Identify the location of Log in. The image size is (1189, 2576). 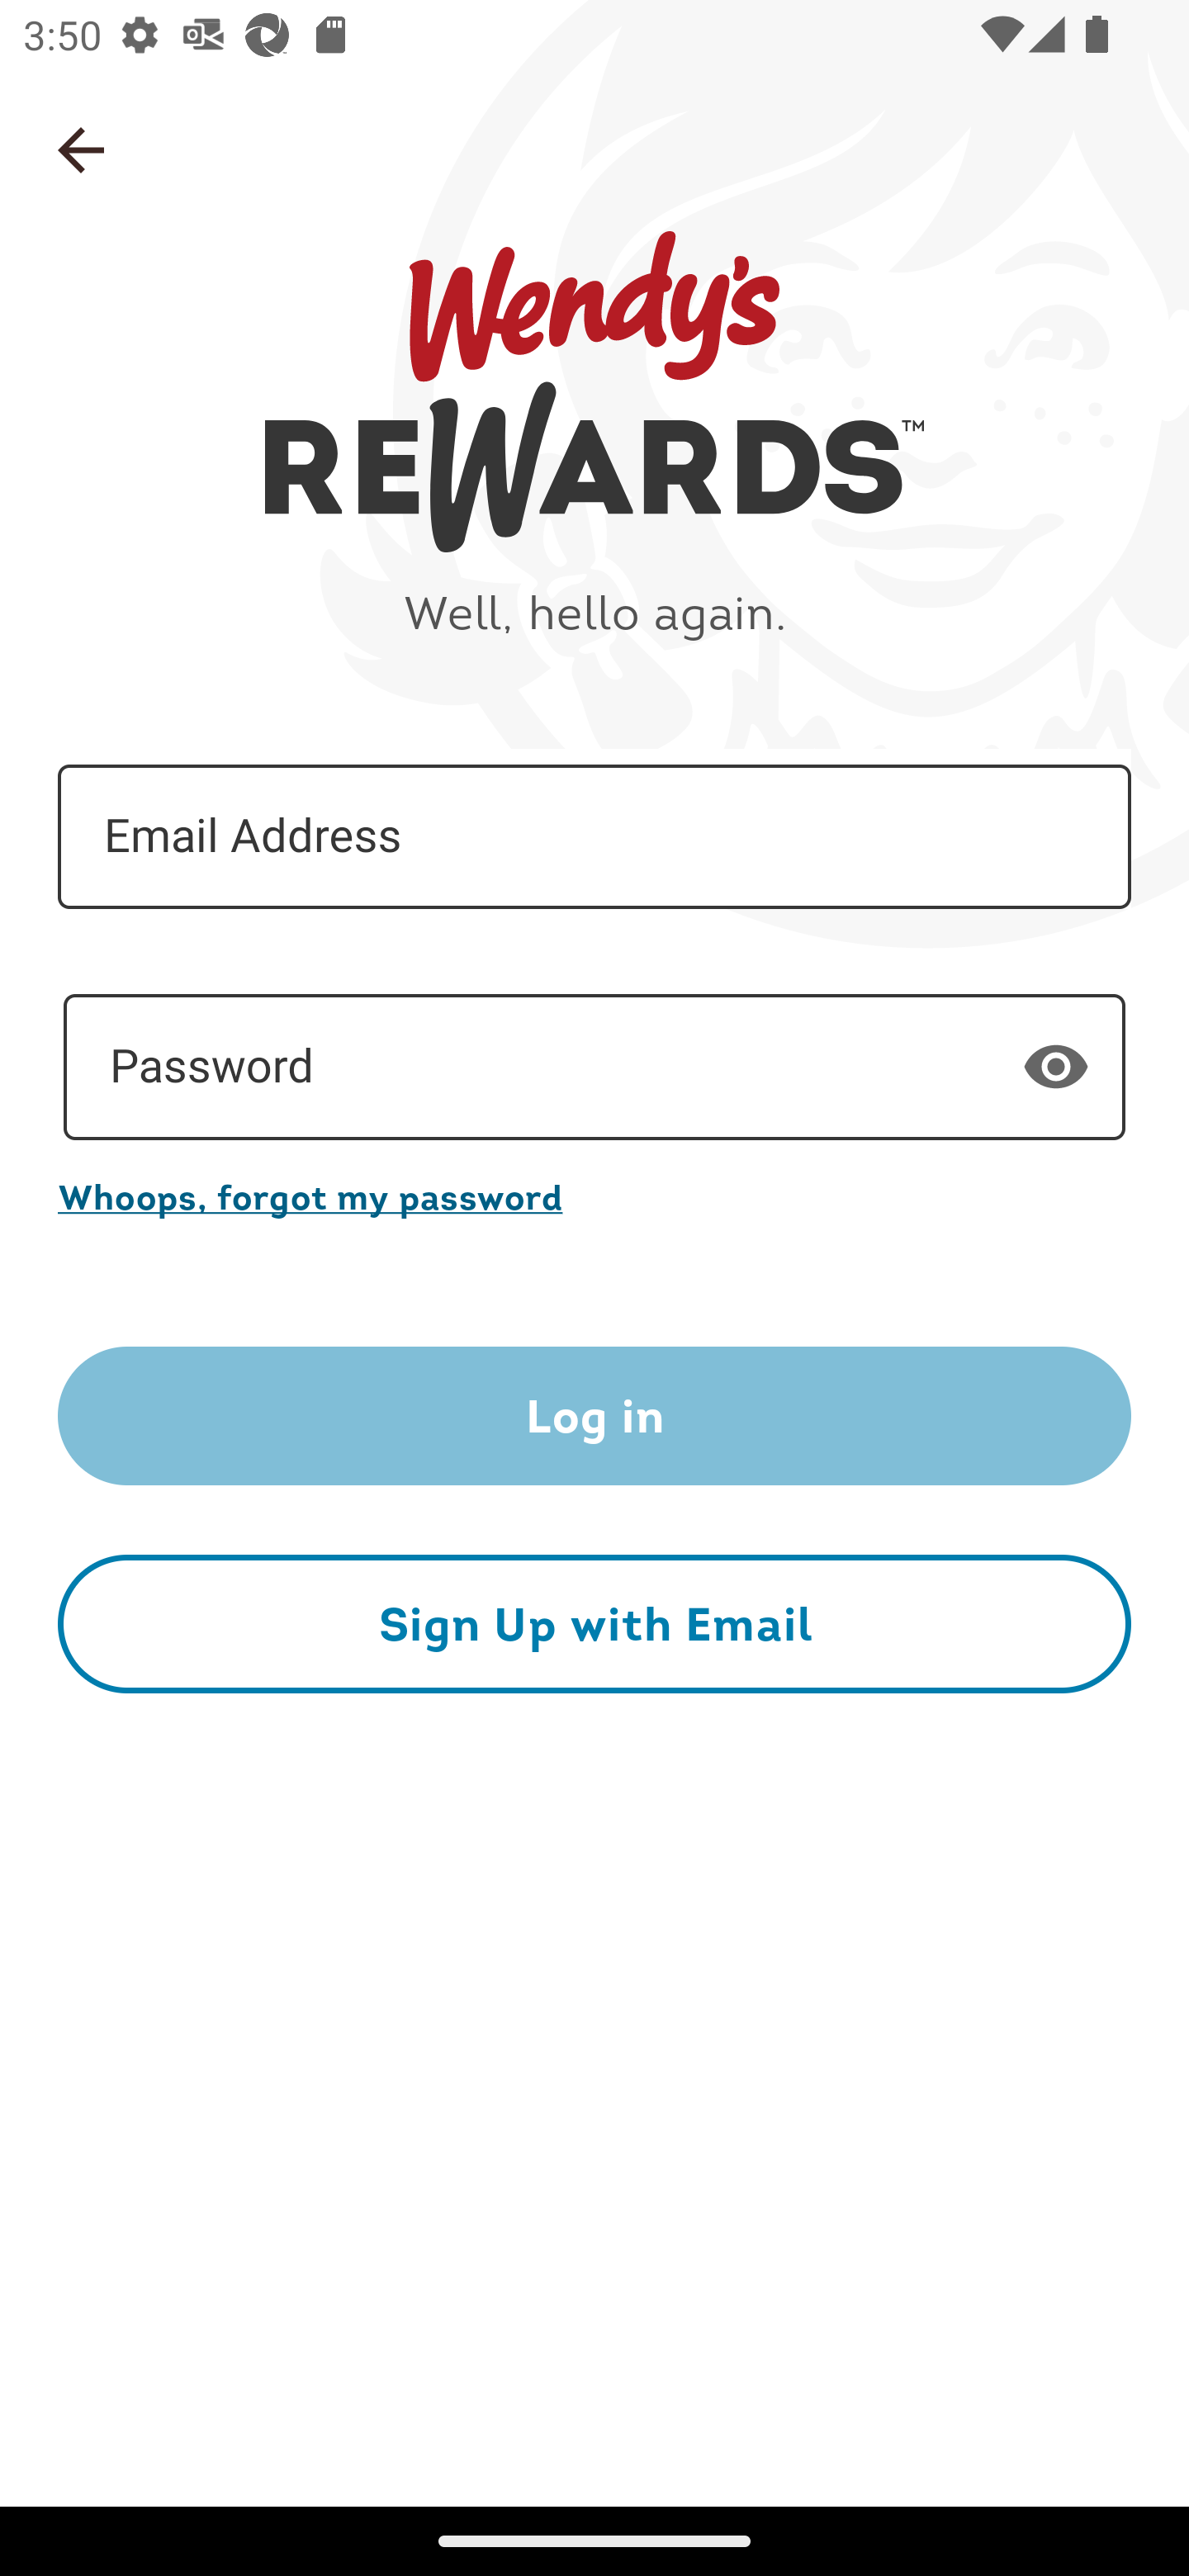
(594, 1417).